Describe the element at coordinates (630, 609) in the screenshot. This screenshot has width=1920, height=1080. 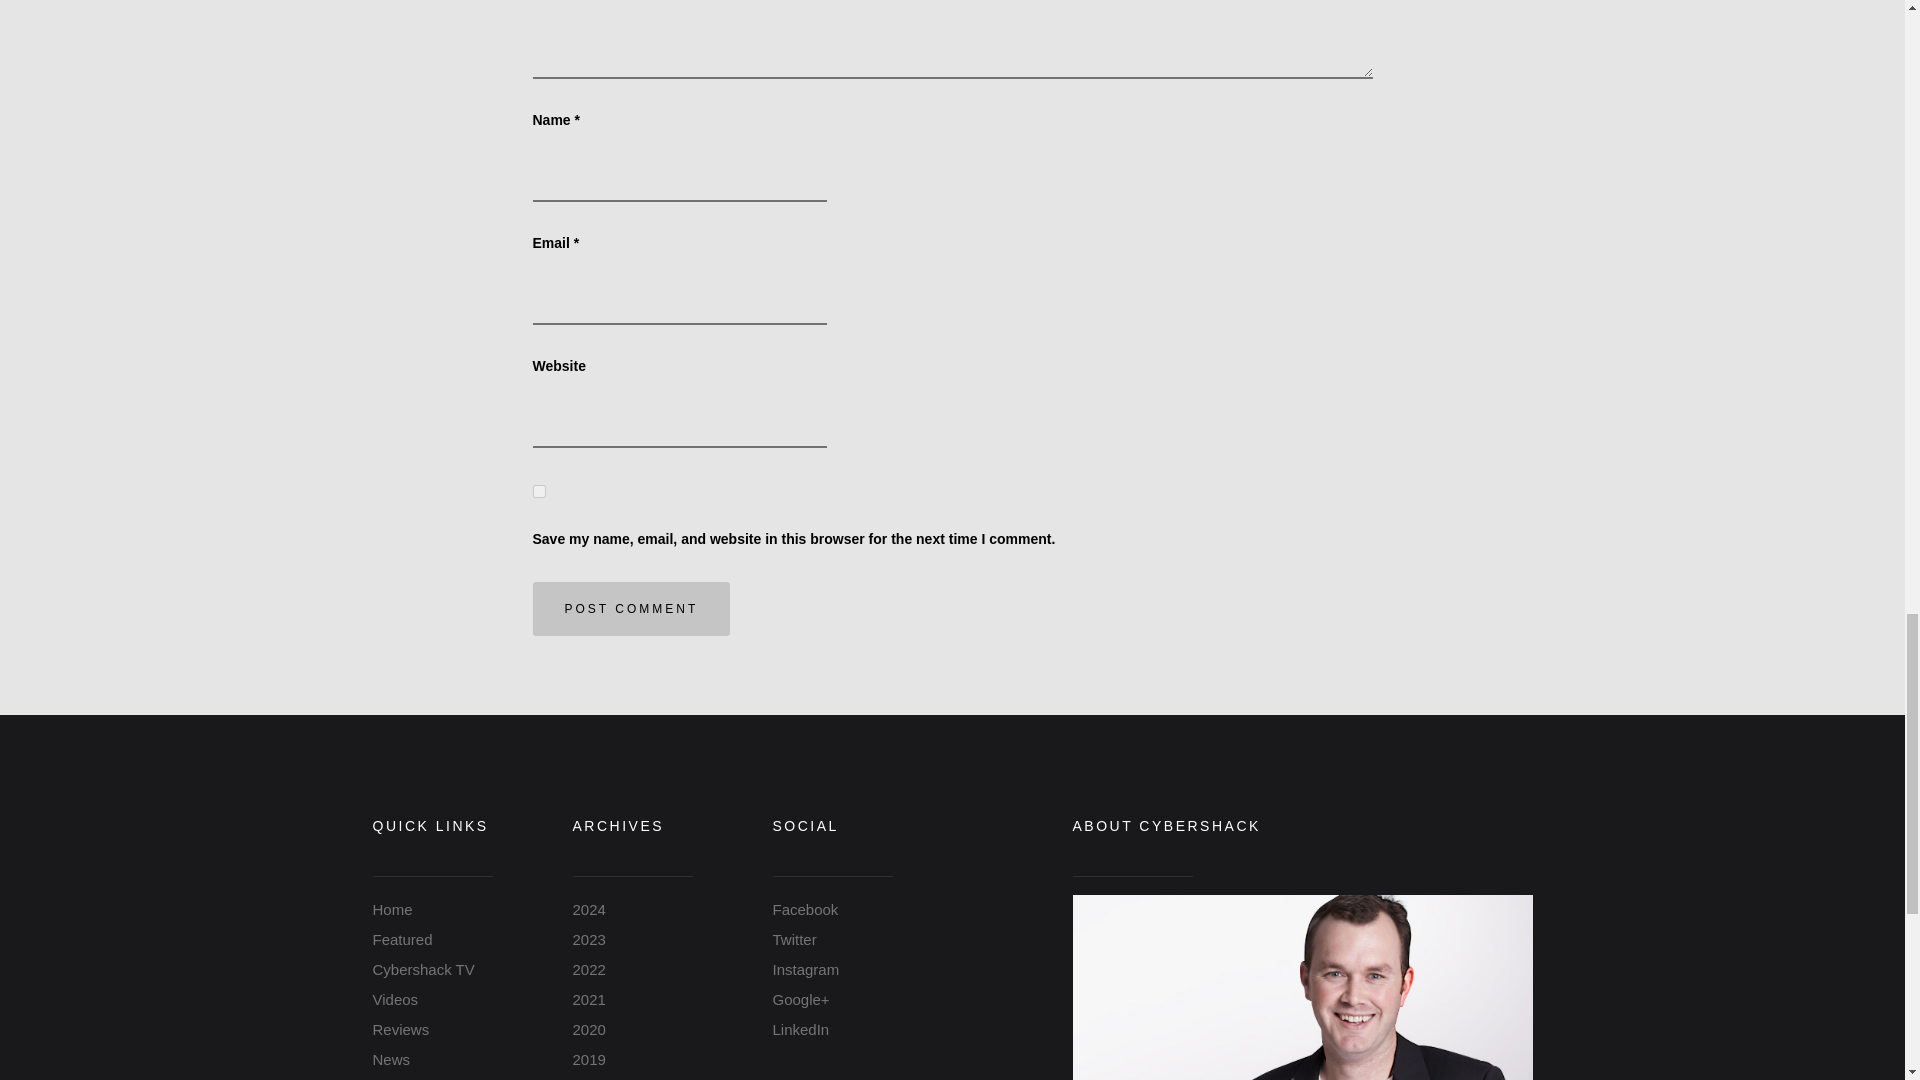
I see `Post Comment` at that location.